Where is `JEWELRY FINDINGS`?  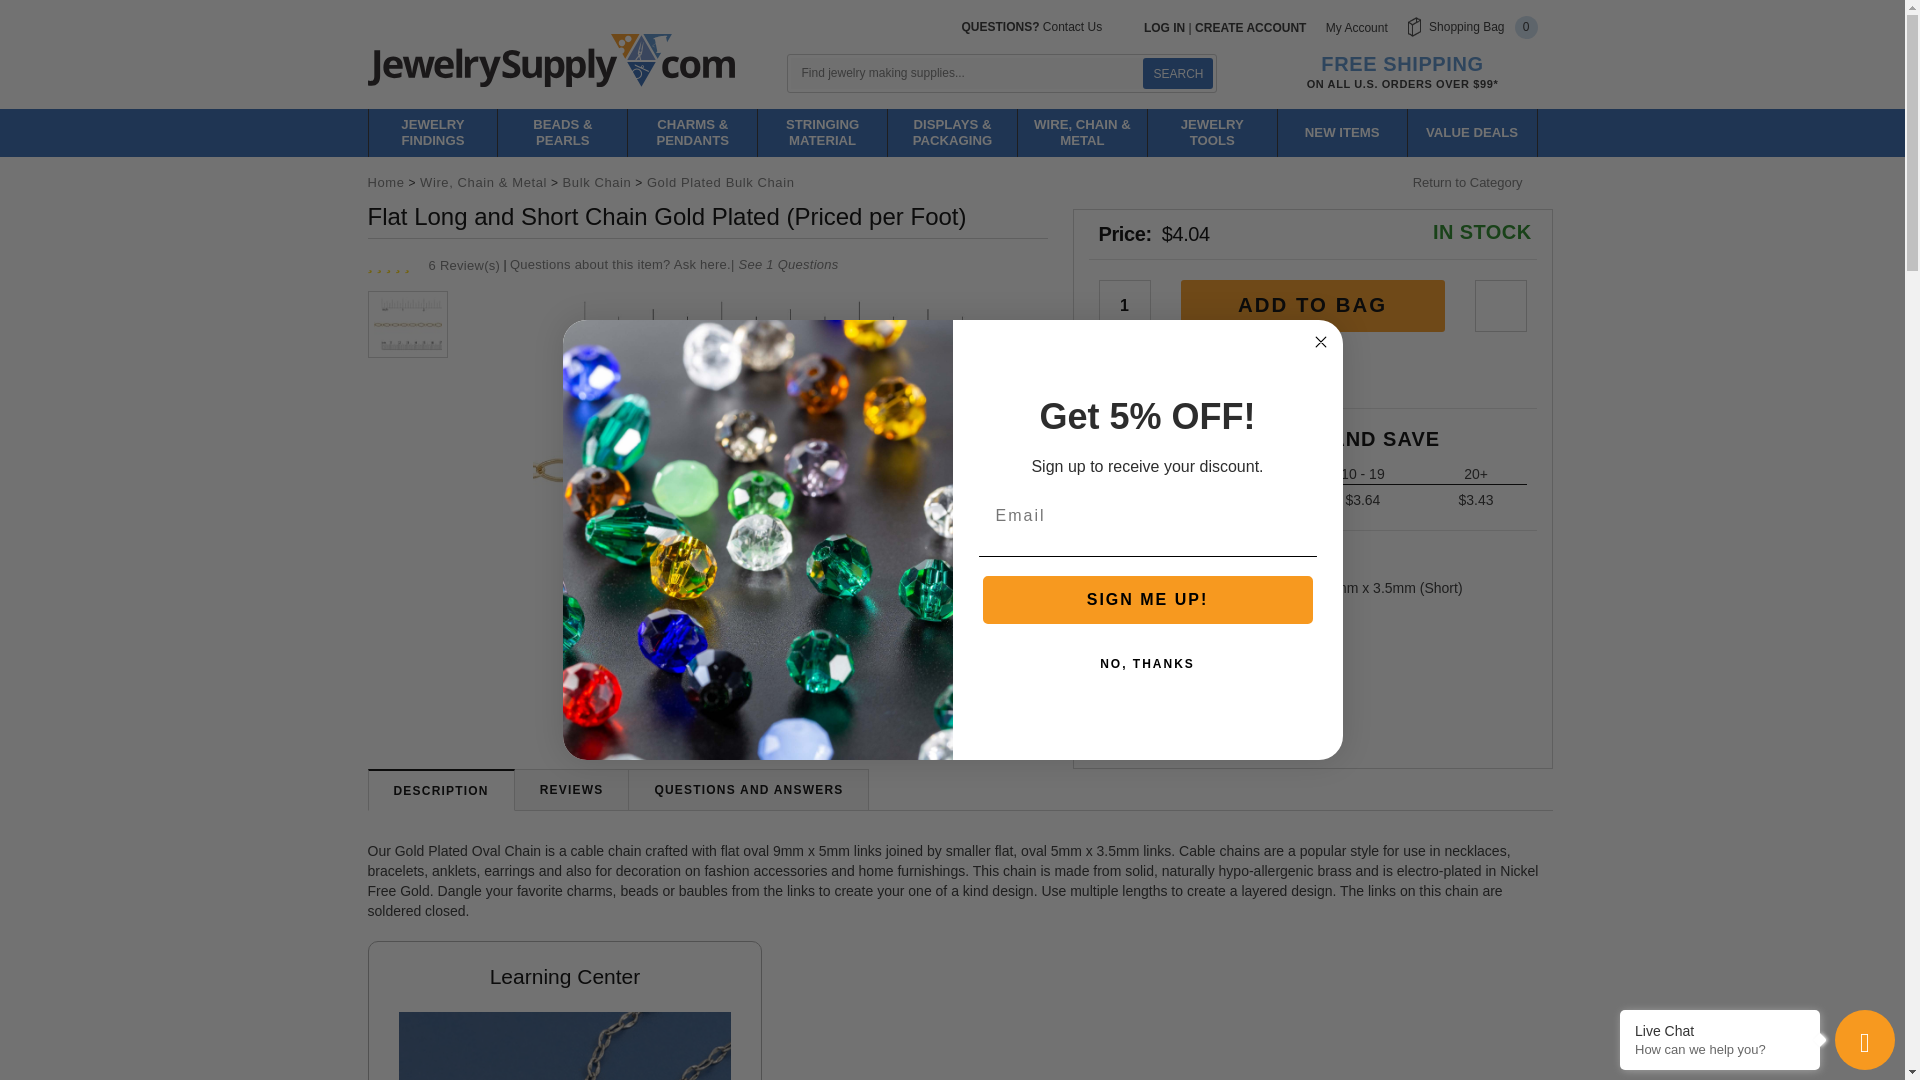 JEWELRY FINDINGS is located at coordinates (432, 132).